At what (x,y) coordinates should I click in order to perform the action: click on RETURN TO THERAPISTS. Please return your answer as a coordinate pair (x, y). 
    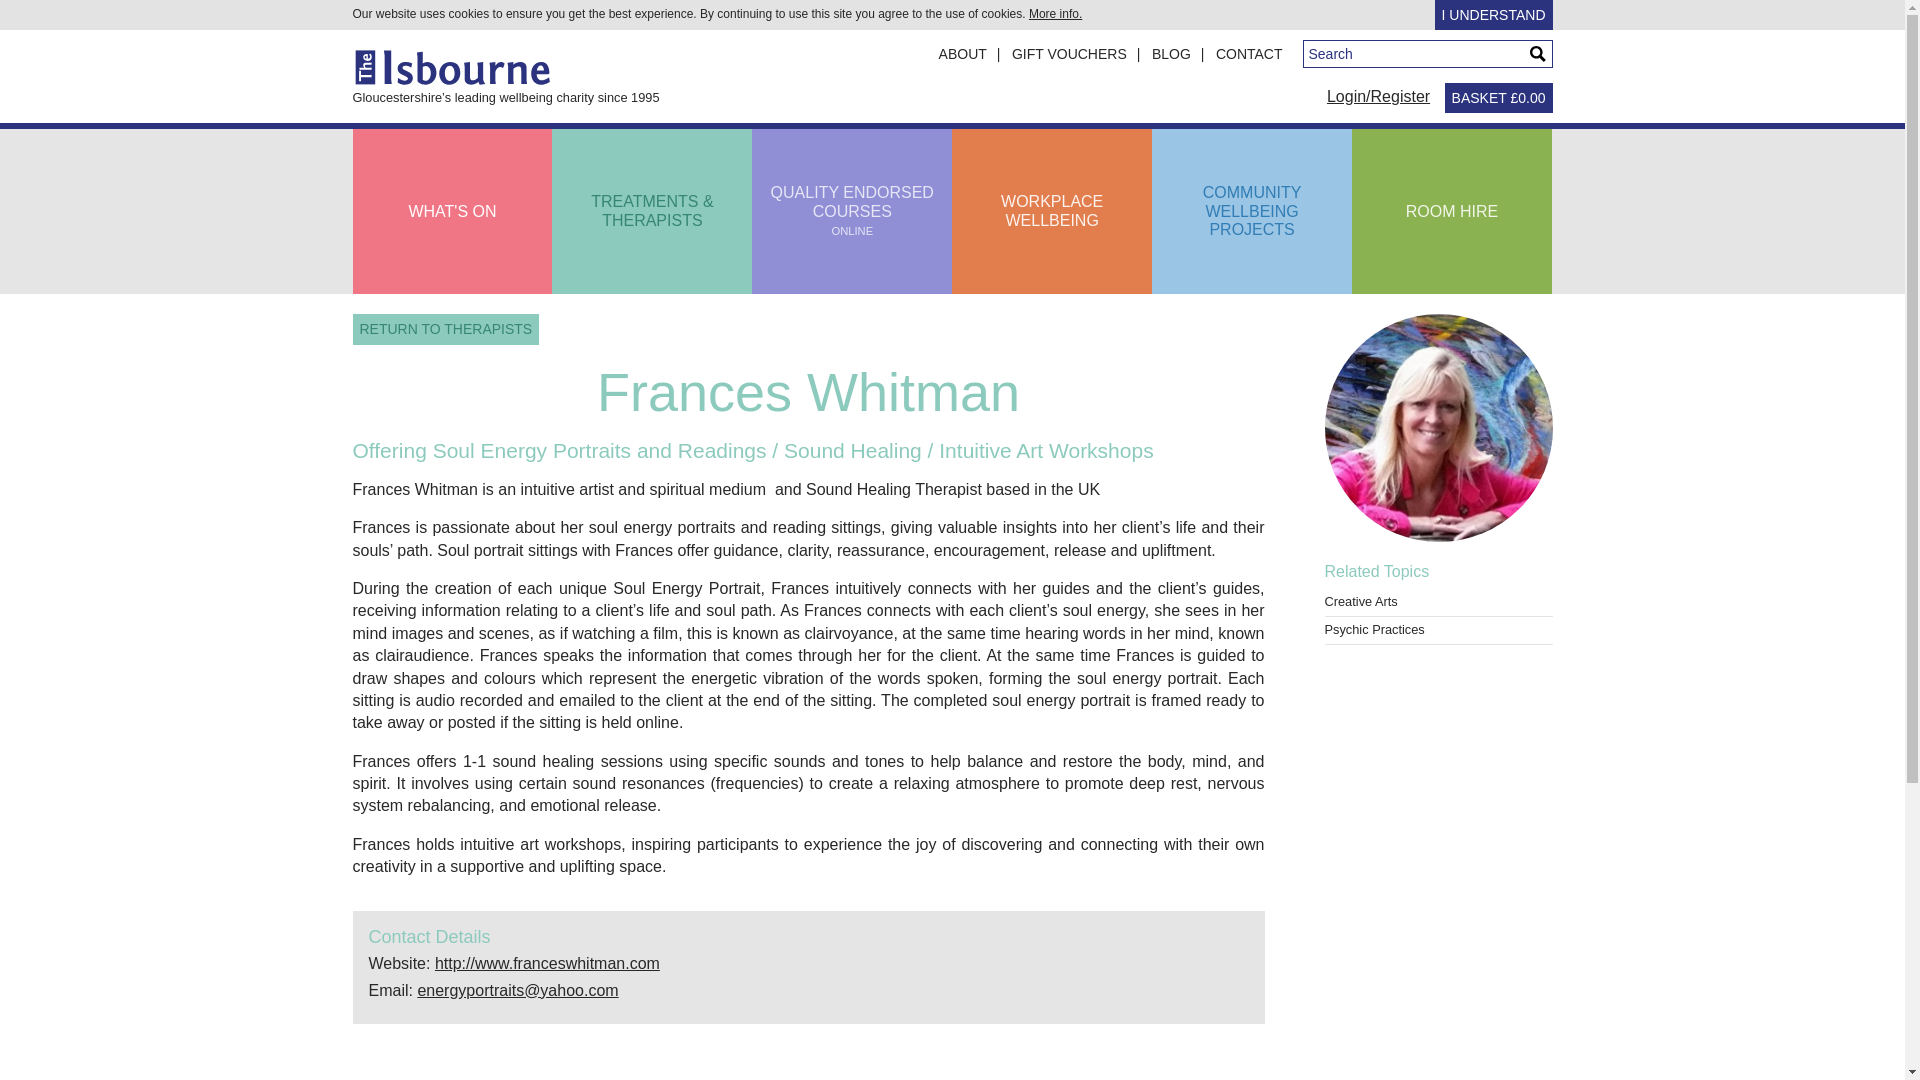
    Looking at the image, I should click on (452, 212).